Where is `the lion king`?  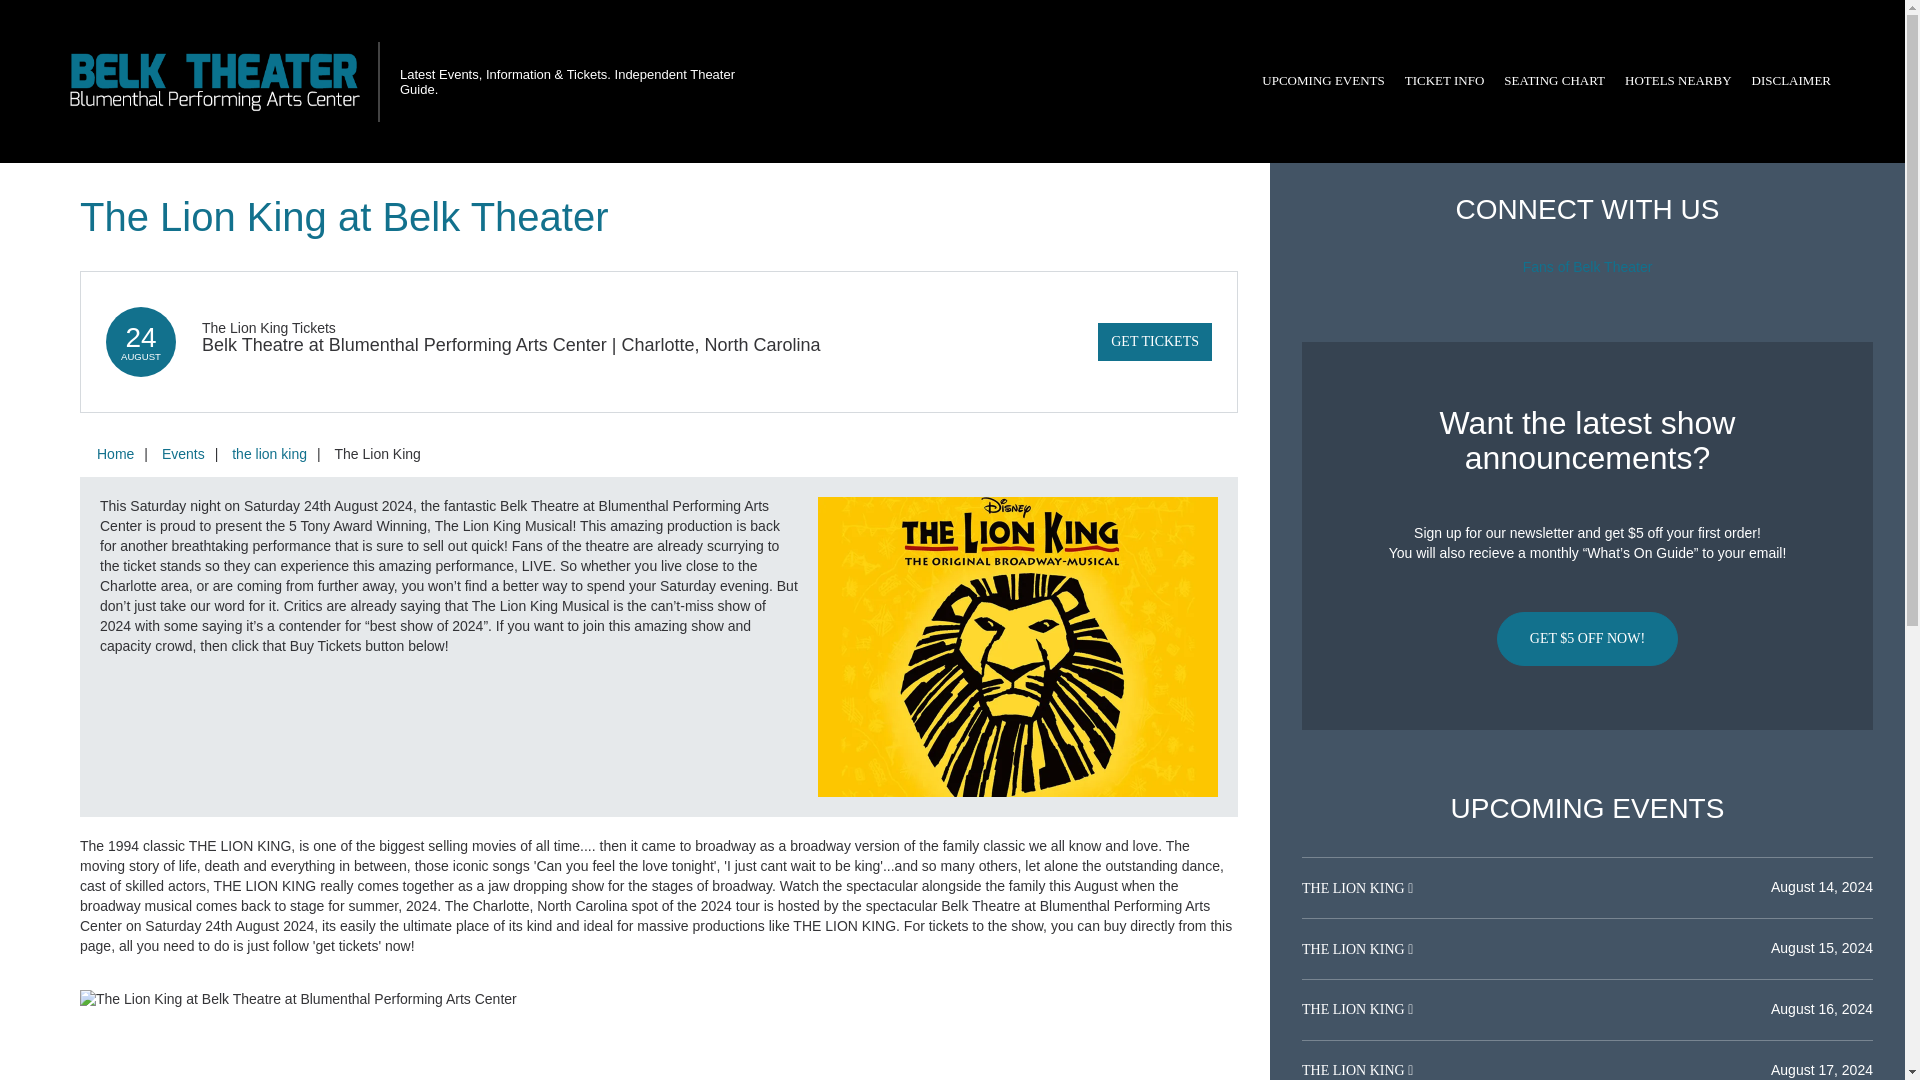 the lion king is located at coordinates (269, 454).